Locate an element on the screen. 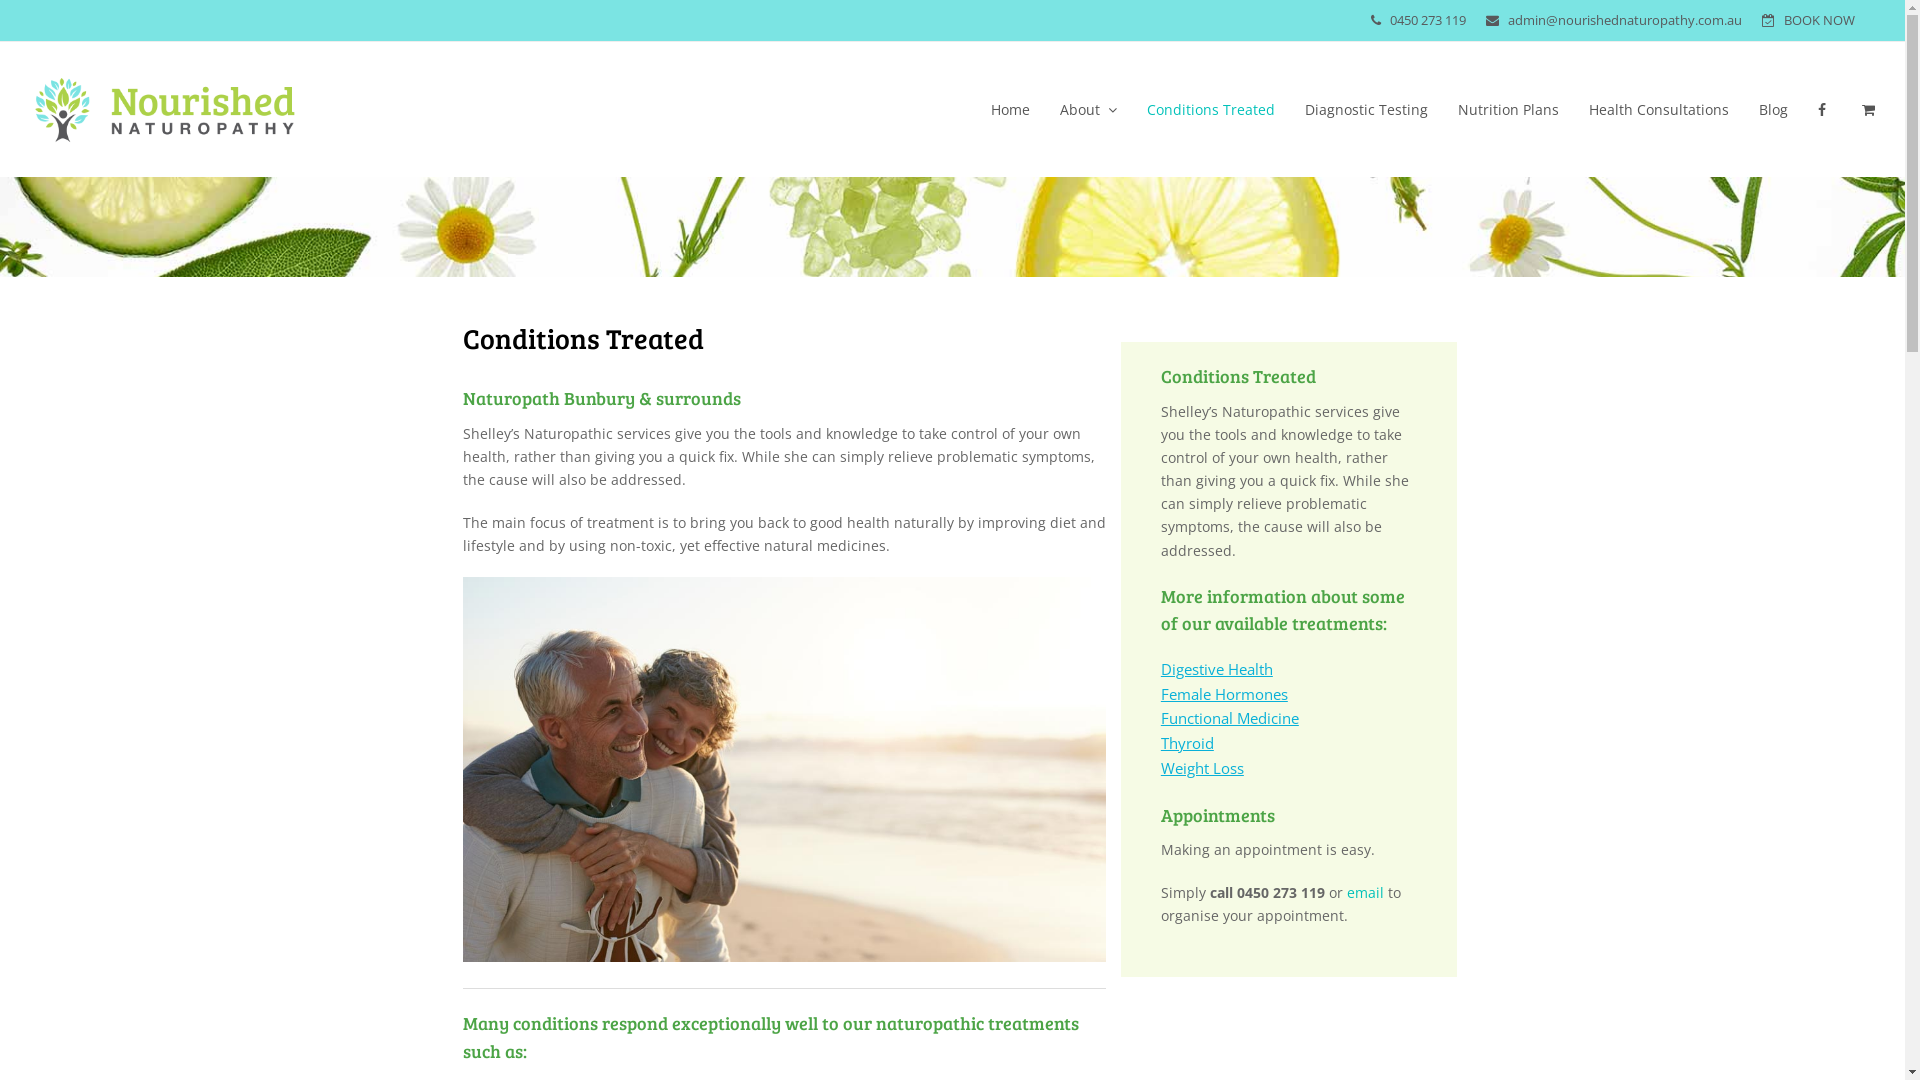  Functional Medicine is located at coordinates (1230, 718).